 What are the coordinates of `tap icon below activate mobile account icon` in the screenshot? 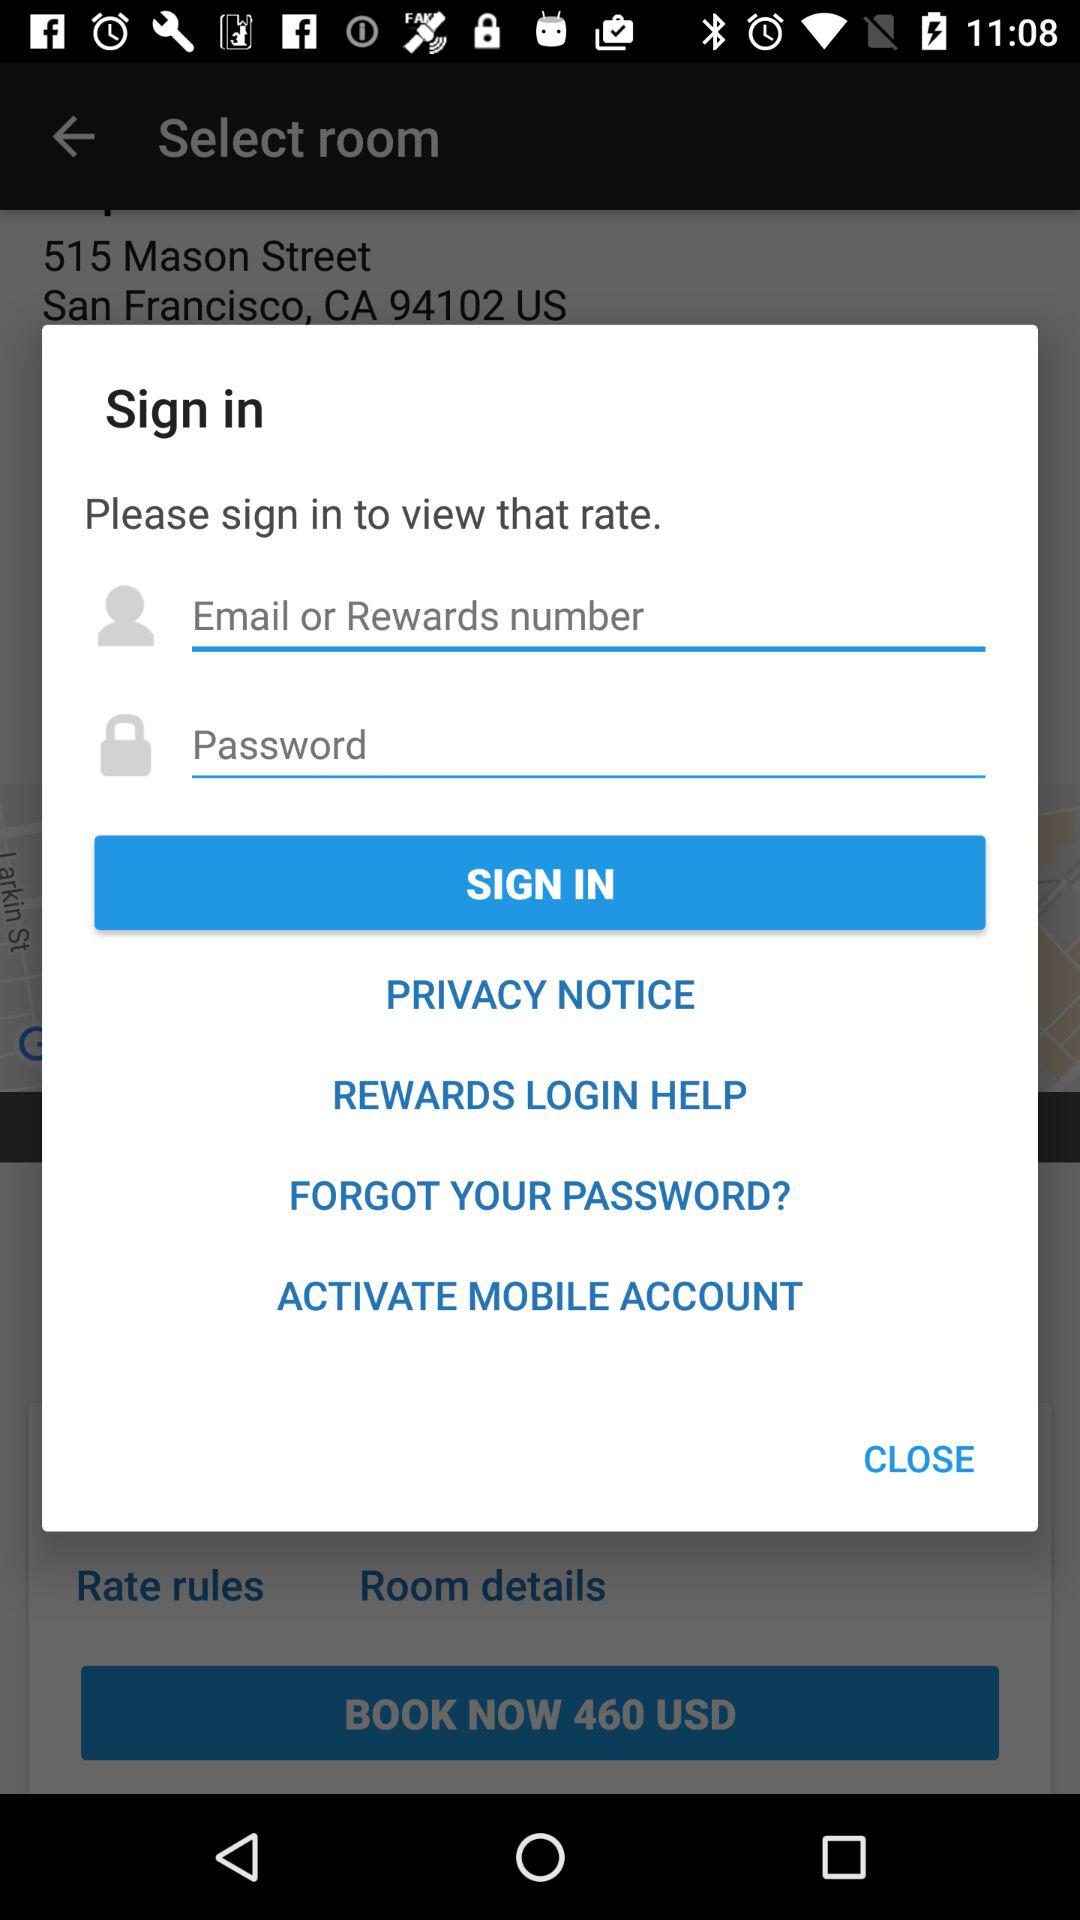 It's located at (918, 1458).